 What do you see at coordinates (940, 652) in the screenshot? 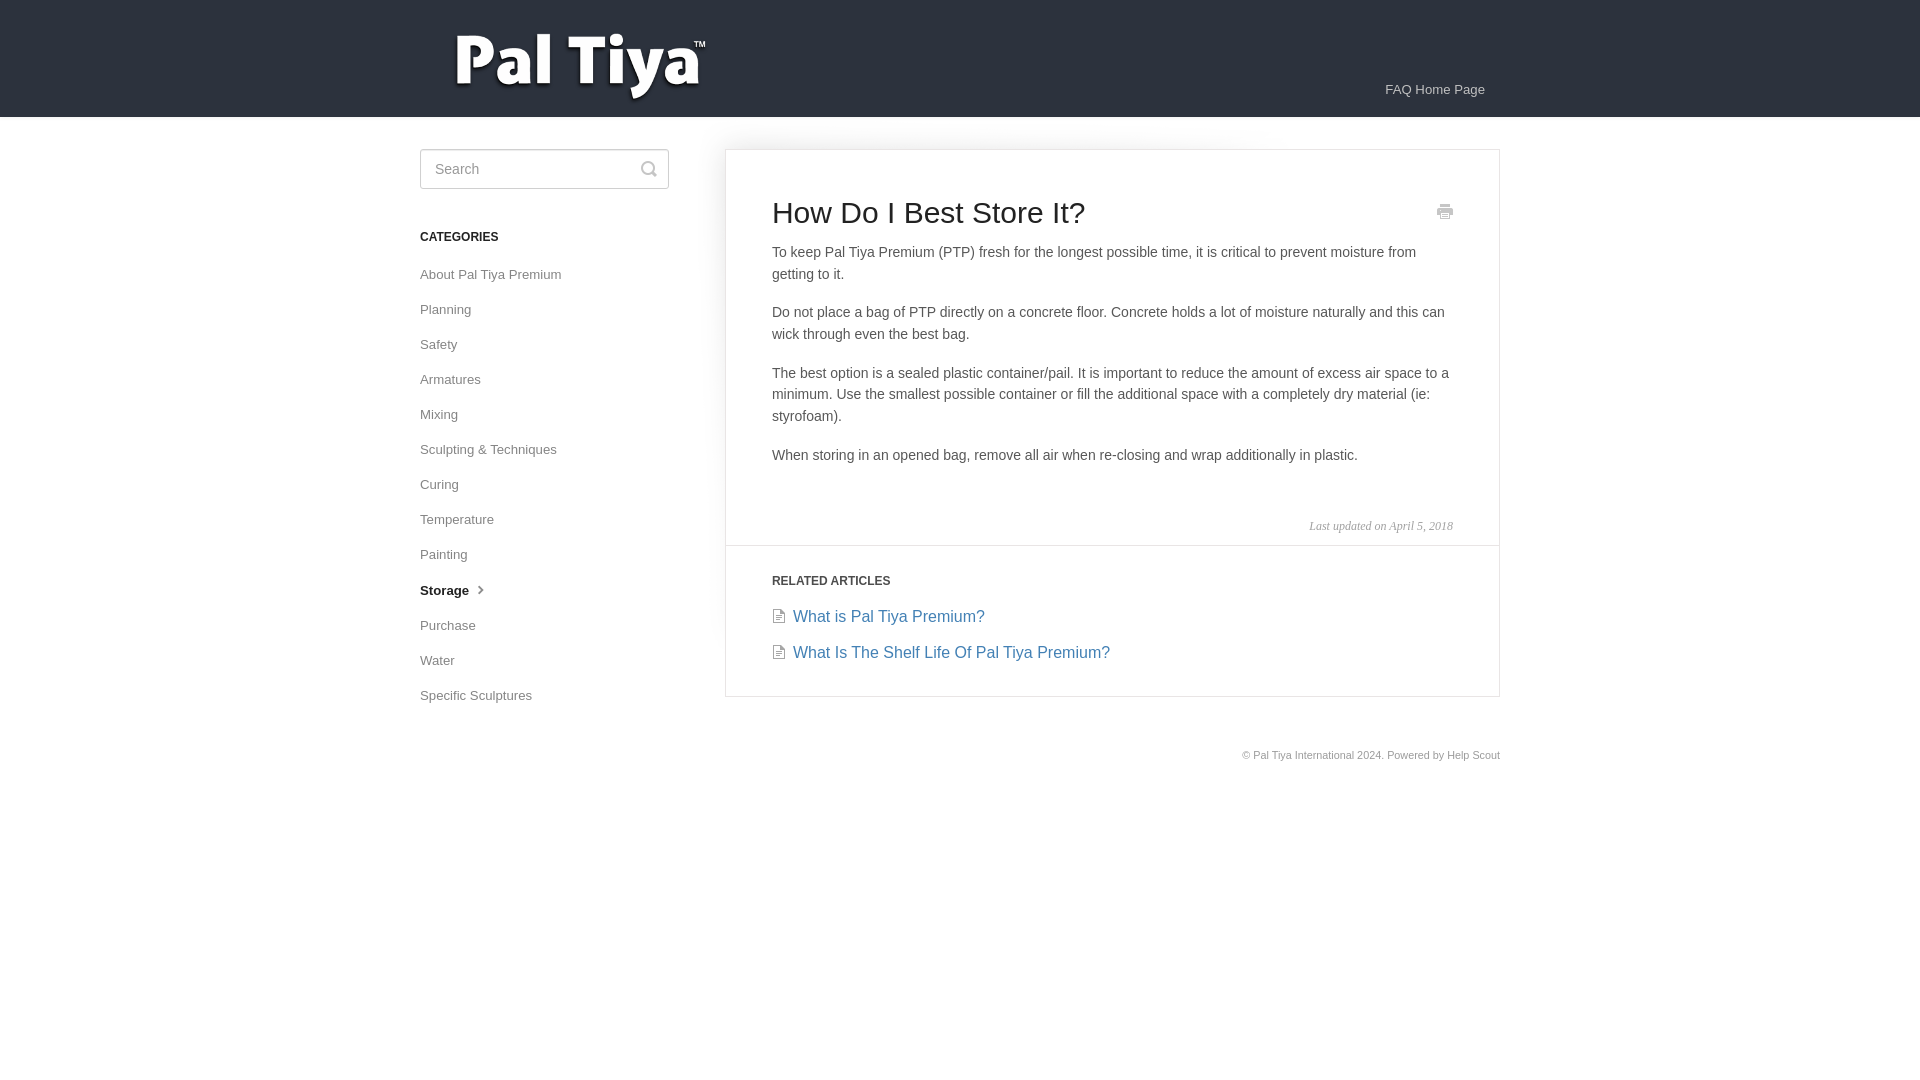
I see `What Is The Shelf Life Of Pal Tiya Premium?` at bounding box center [940, 652].